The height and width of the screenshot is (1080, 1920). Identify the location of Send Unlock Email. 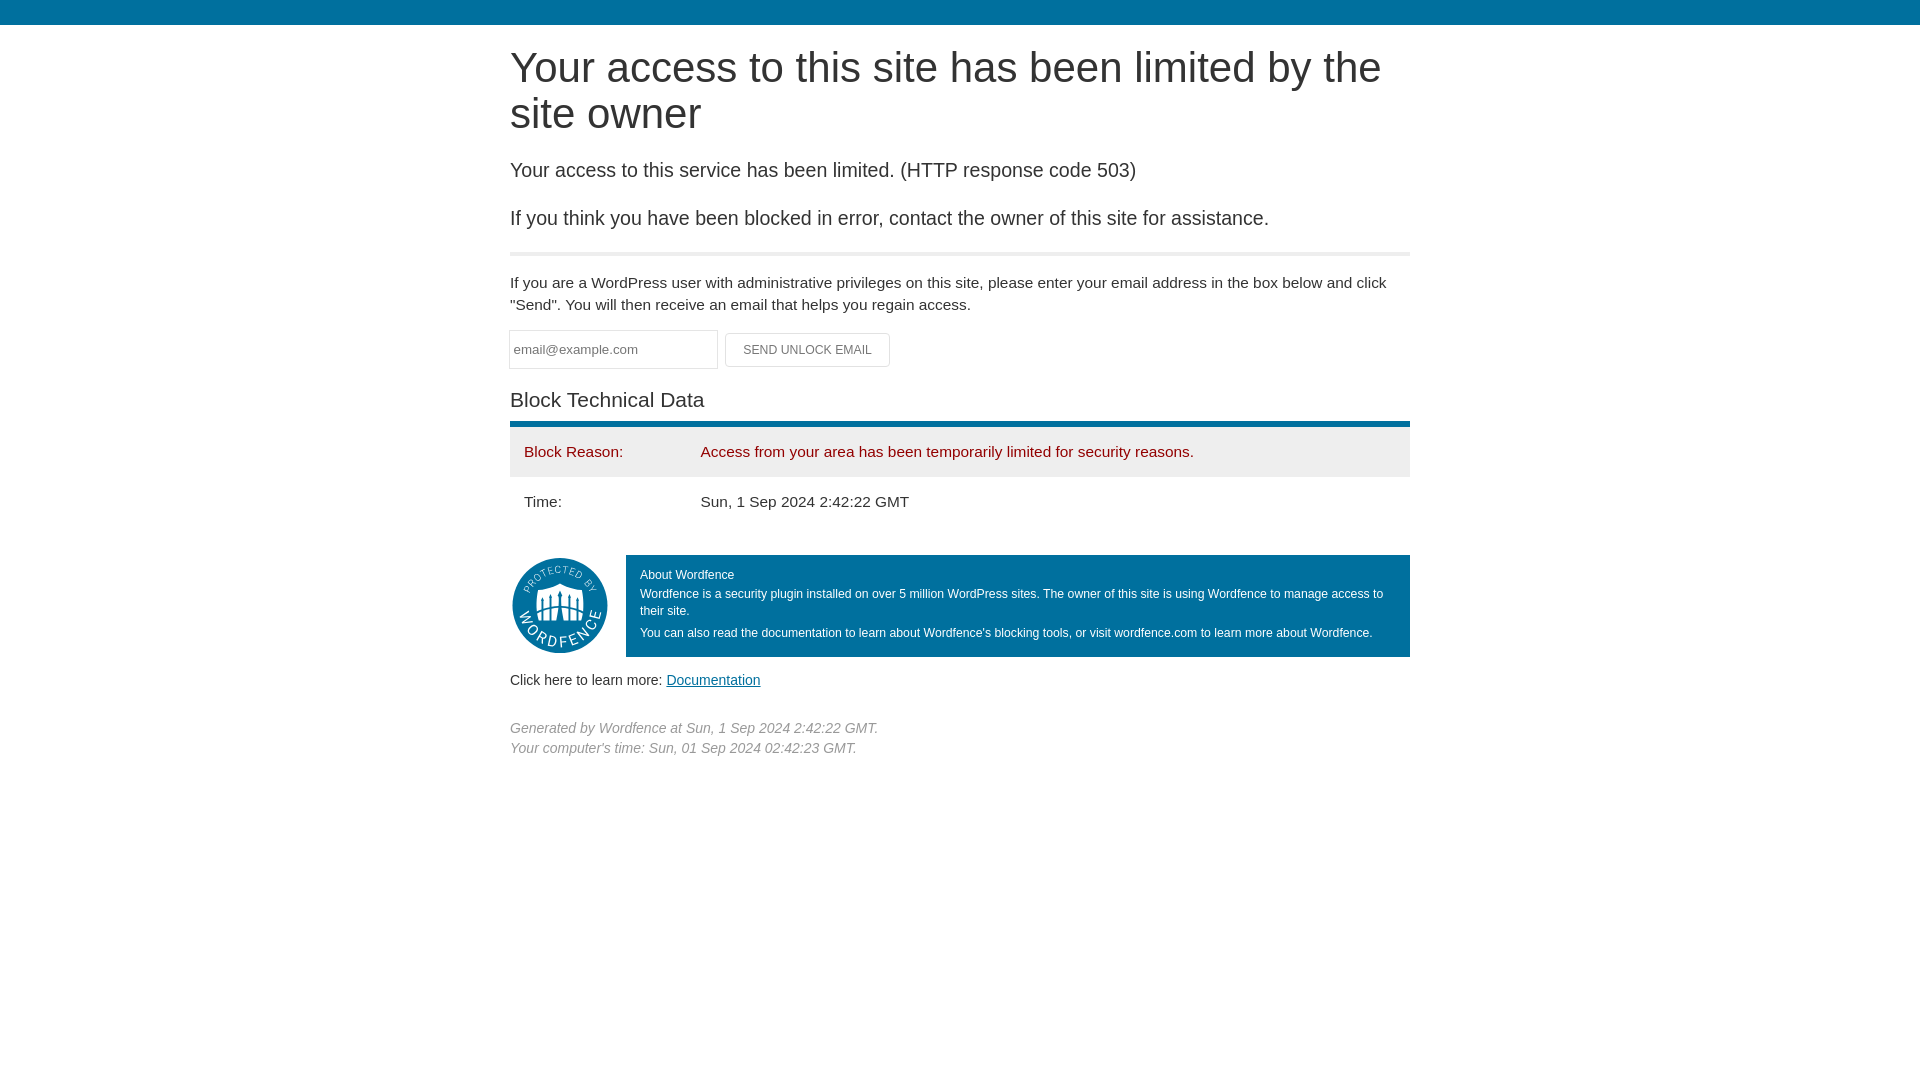
(808, 350).